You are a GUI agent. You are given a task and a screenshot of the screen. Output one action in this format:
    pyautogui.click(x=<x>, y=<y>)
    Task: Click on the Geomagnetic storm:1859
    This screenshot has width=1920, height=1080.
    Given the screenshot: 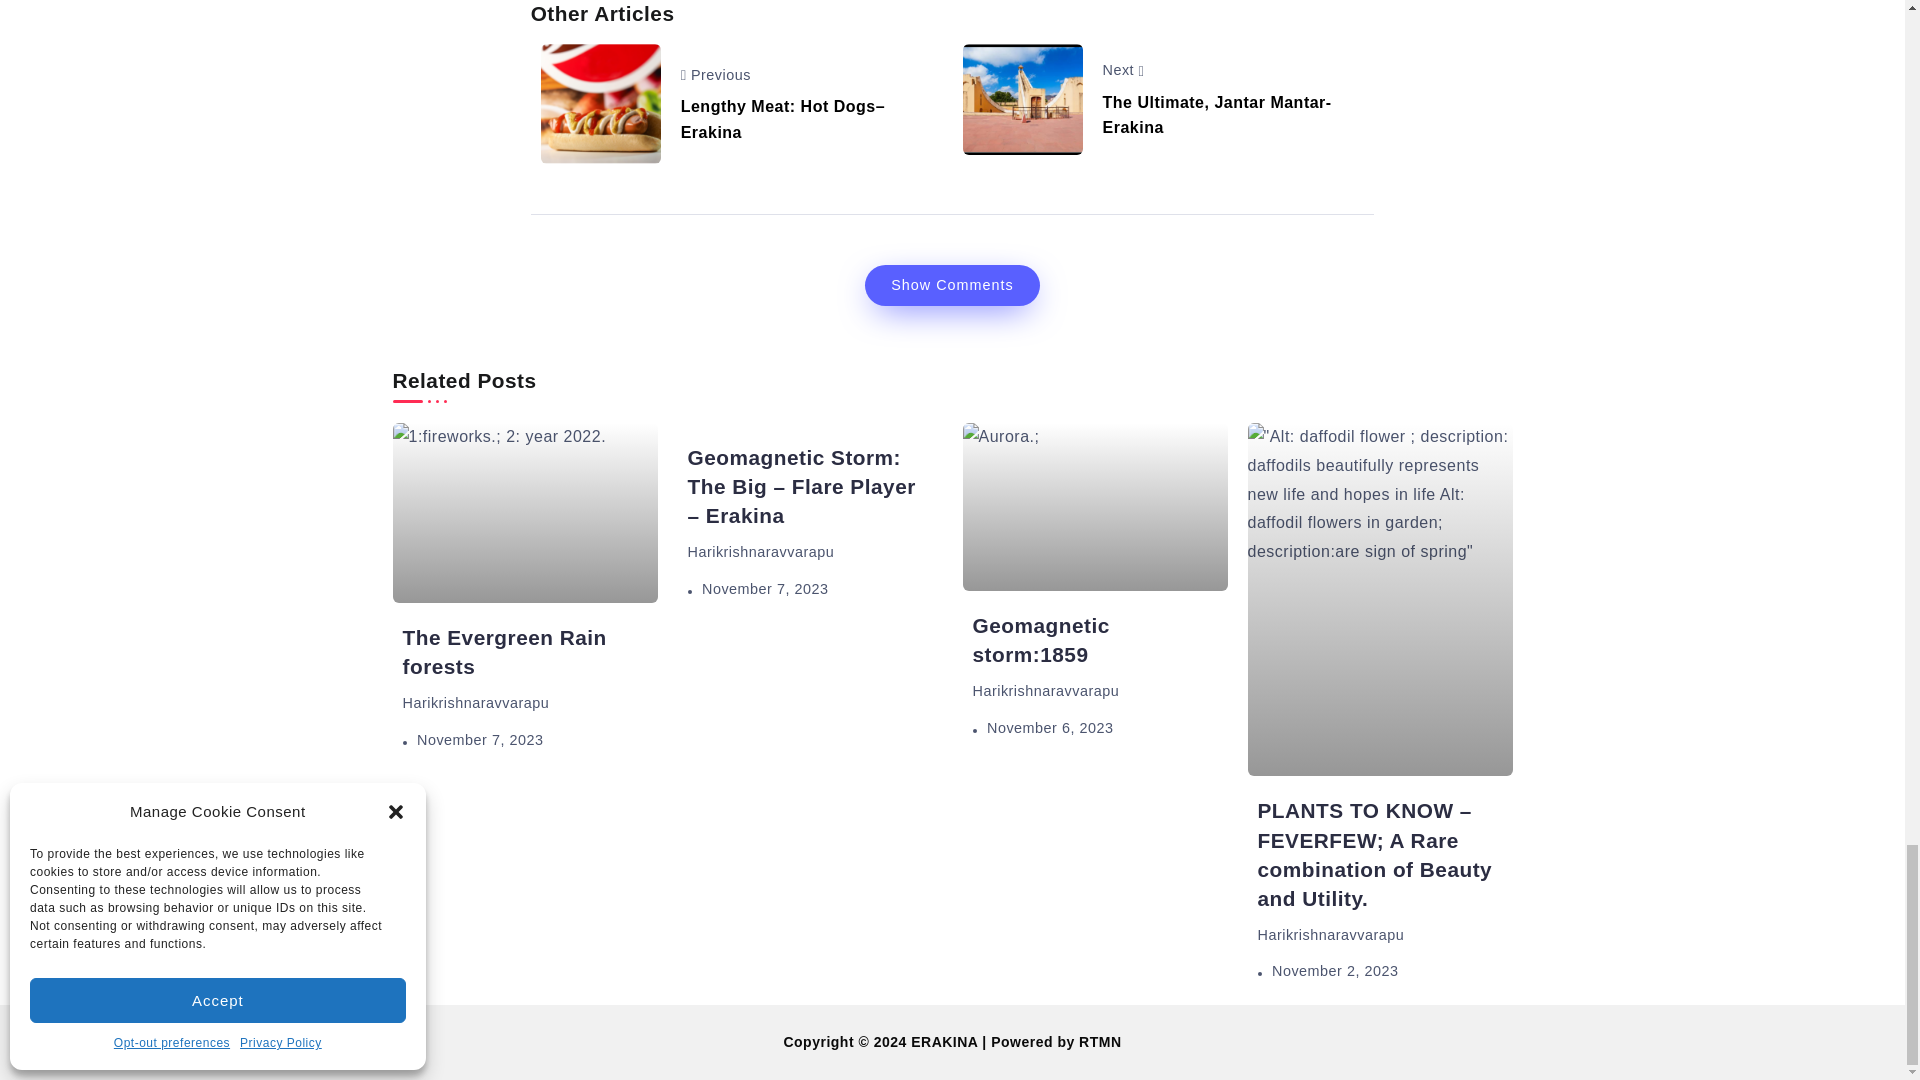 What is the action you would take?
    pyautogui.click(x=1094, y=506)
    